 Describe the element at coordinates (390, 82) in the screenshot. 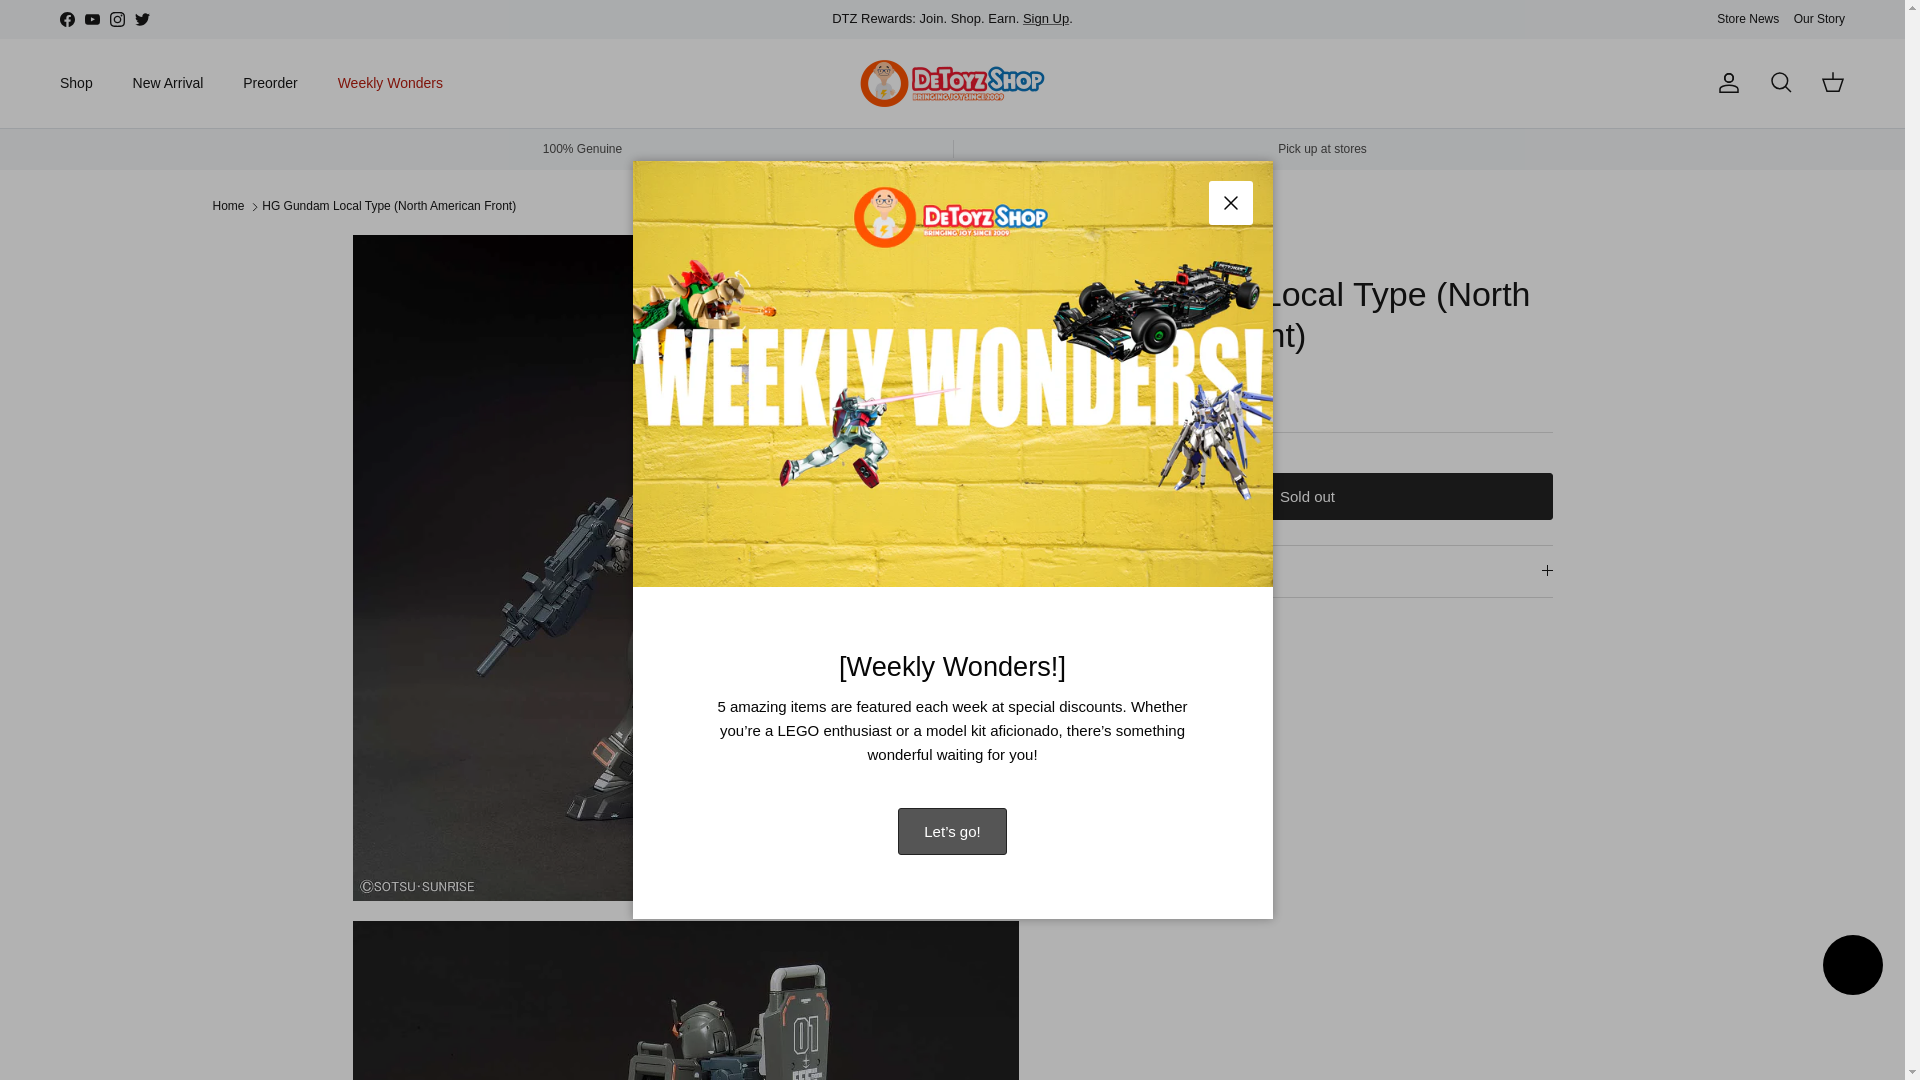

I see `Weekly Wonders` at that location.